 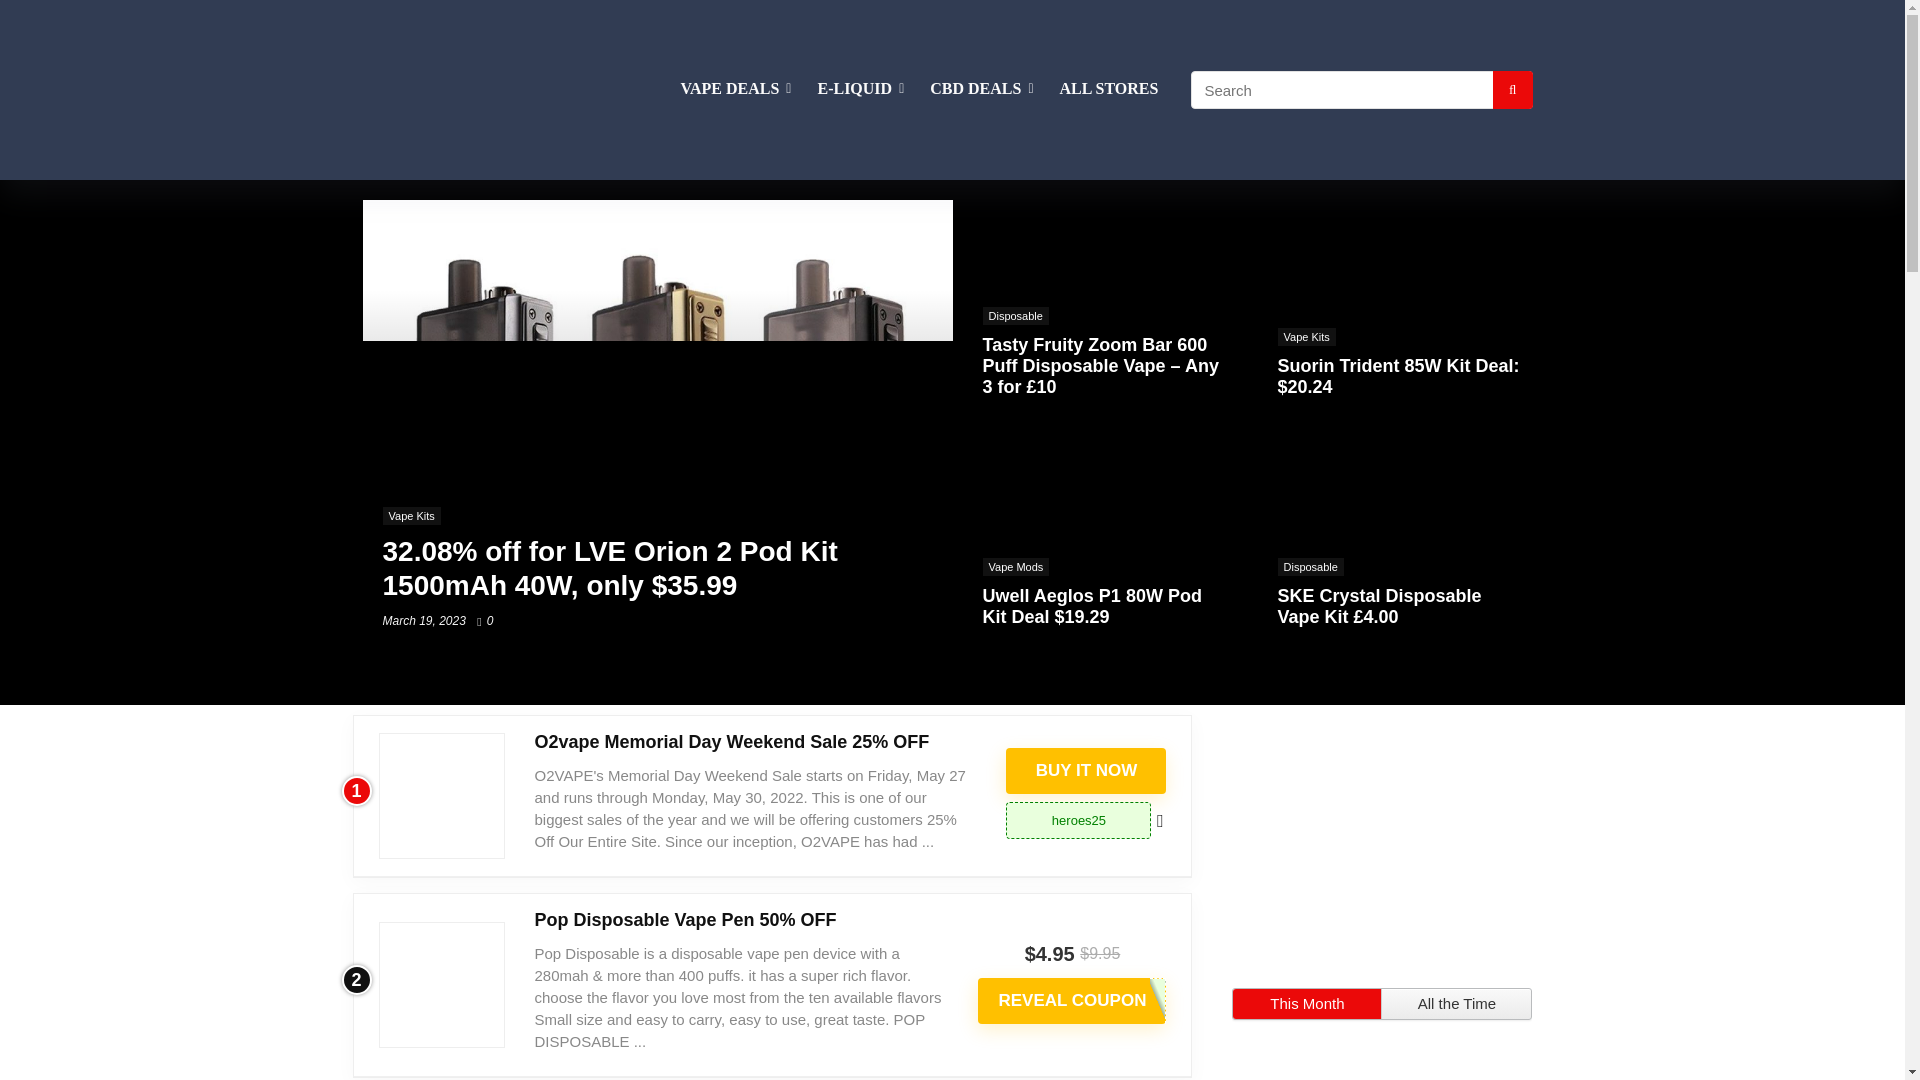 What do you see at coordinates (860, 90) in the screenshot?
I see `E-LIQUID` at bounding box center [860, 90].